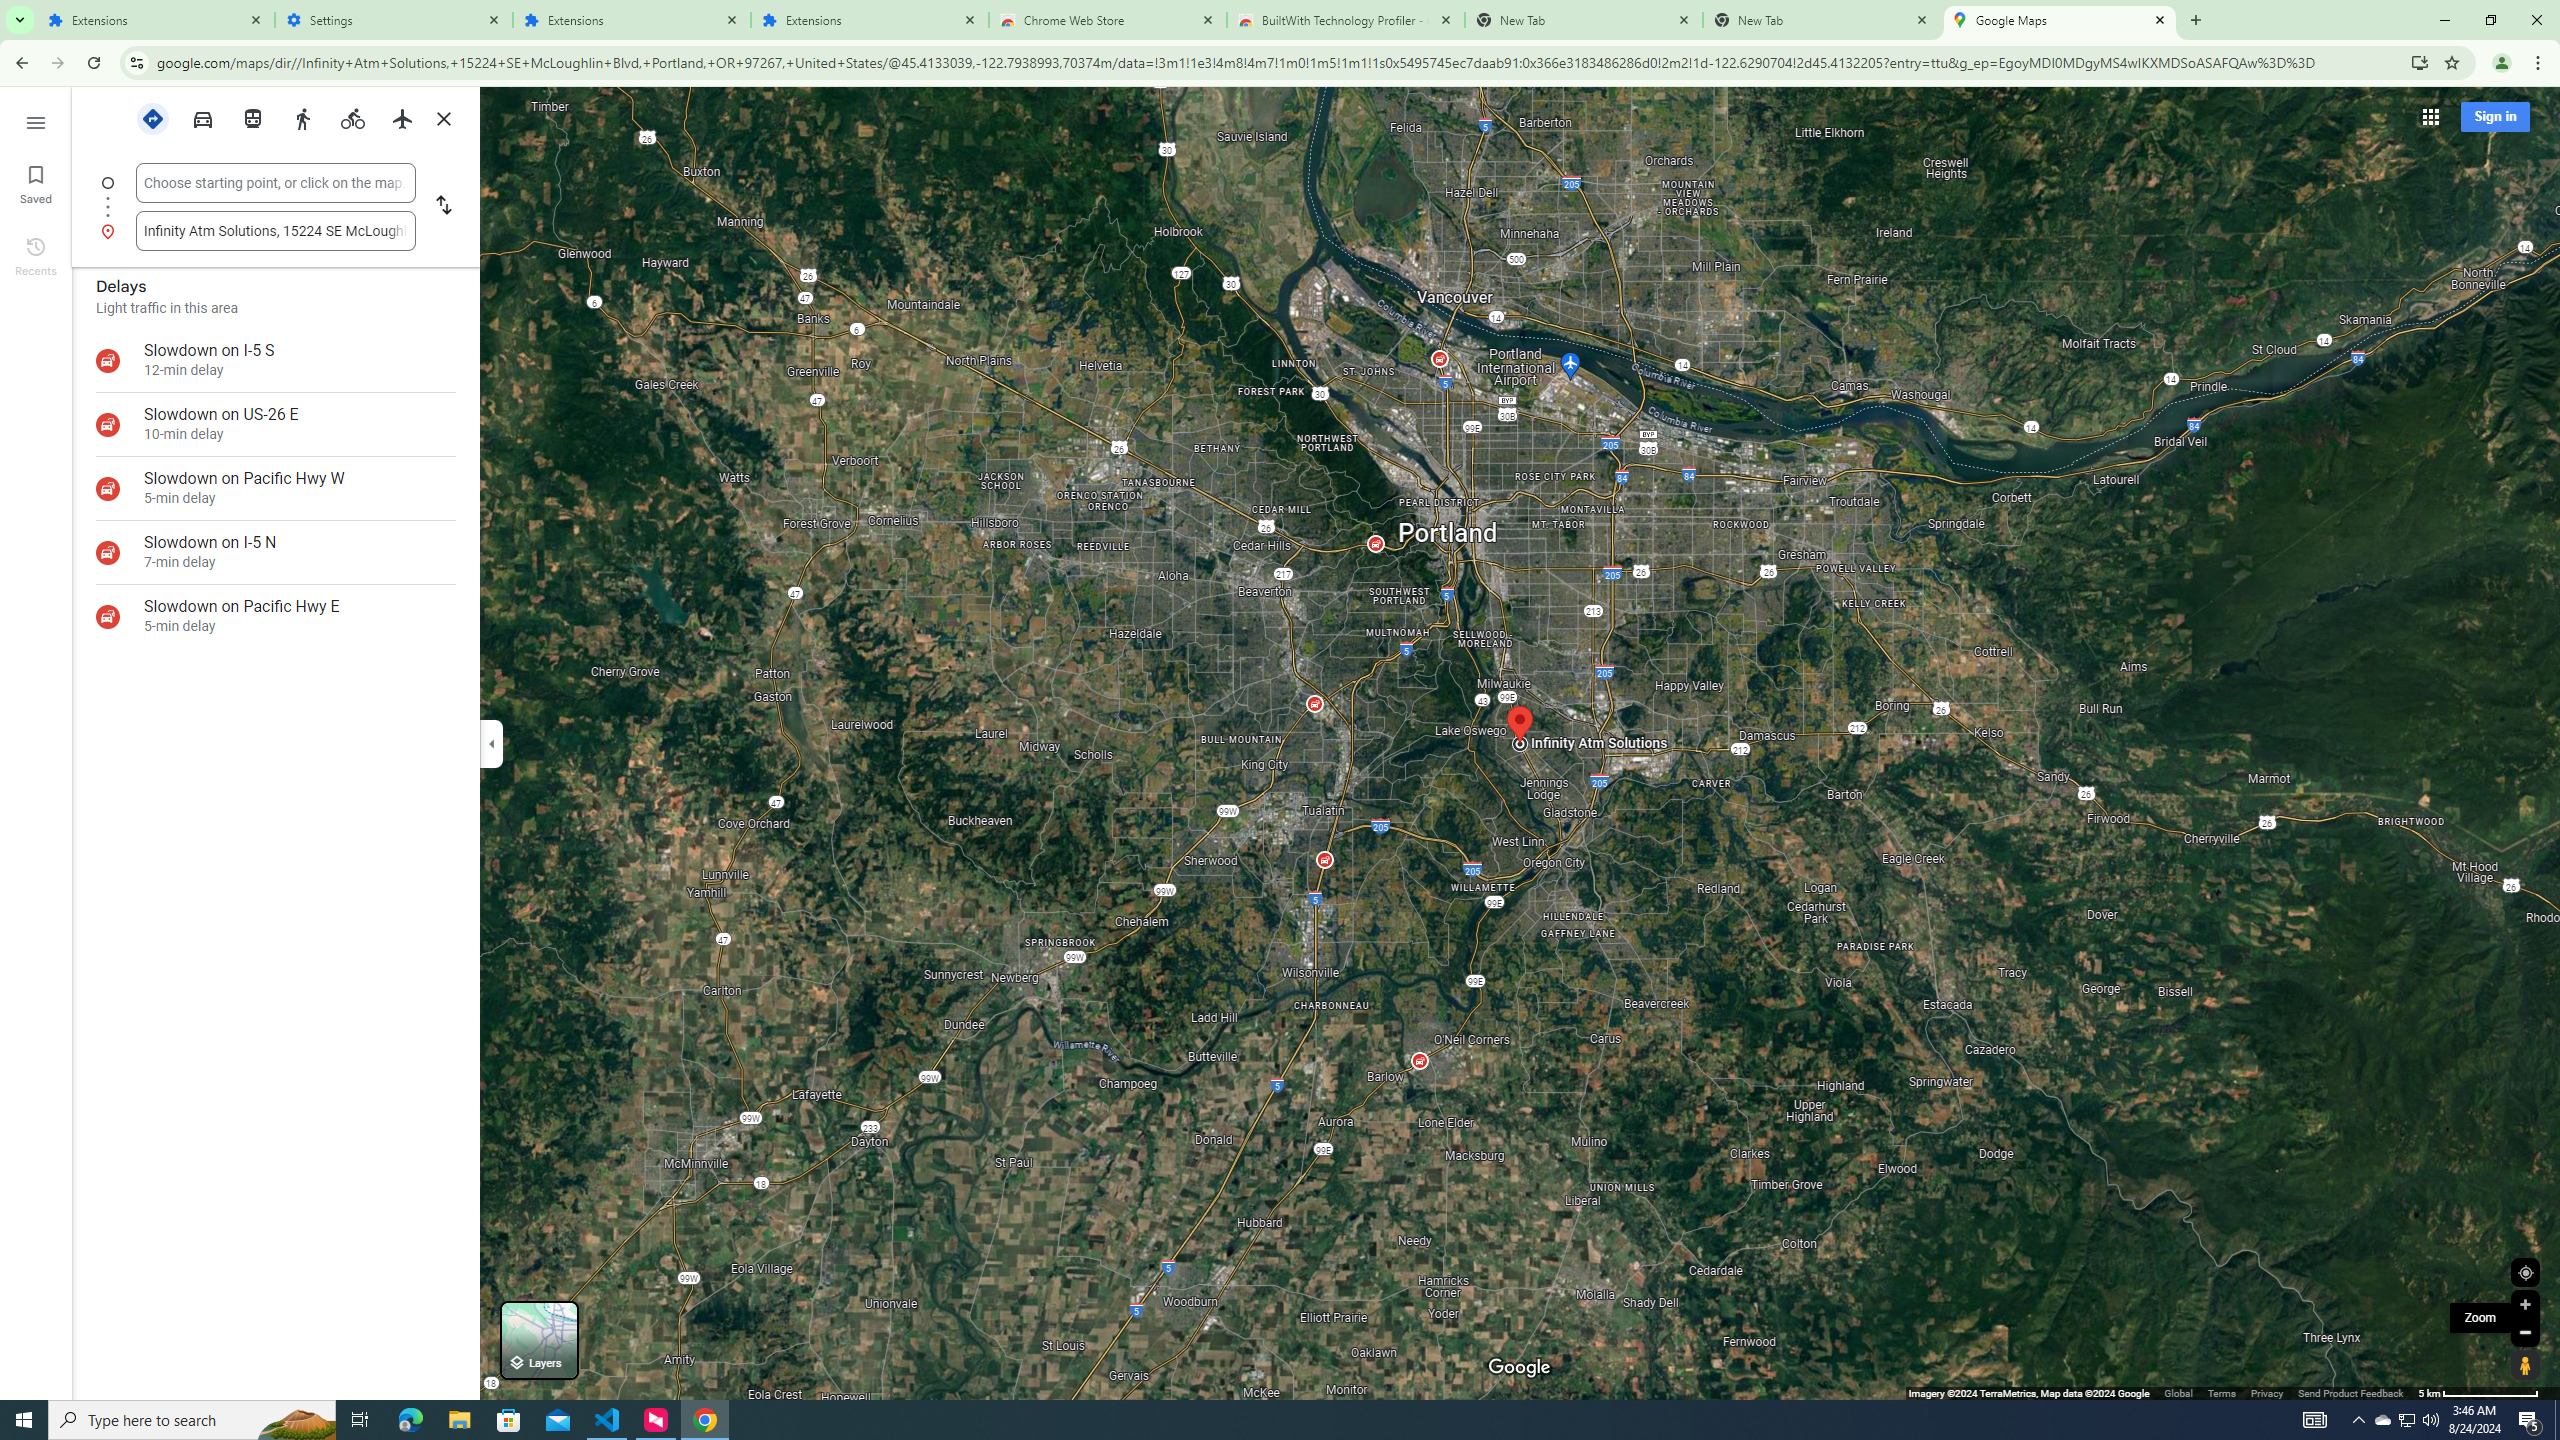 The width and height of the screenshot is (2560, 1440). I want to click on Close directions, so click(444, 118).